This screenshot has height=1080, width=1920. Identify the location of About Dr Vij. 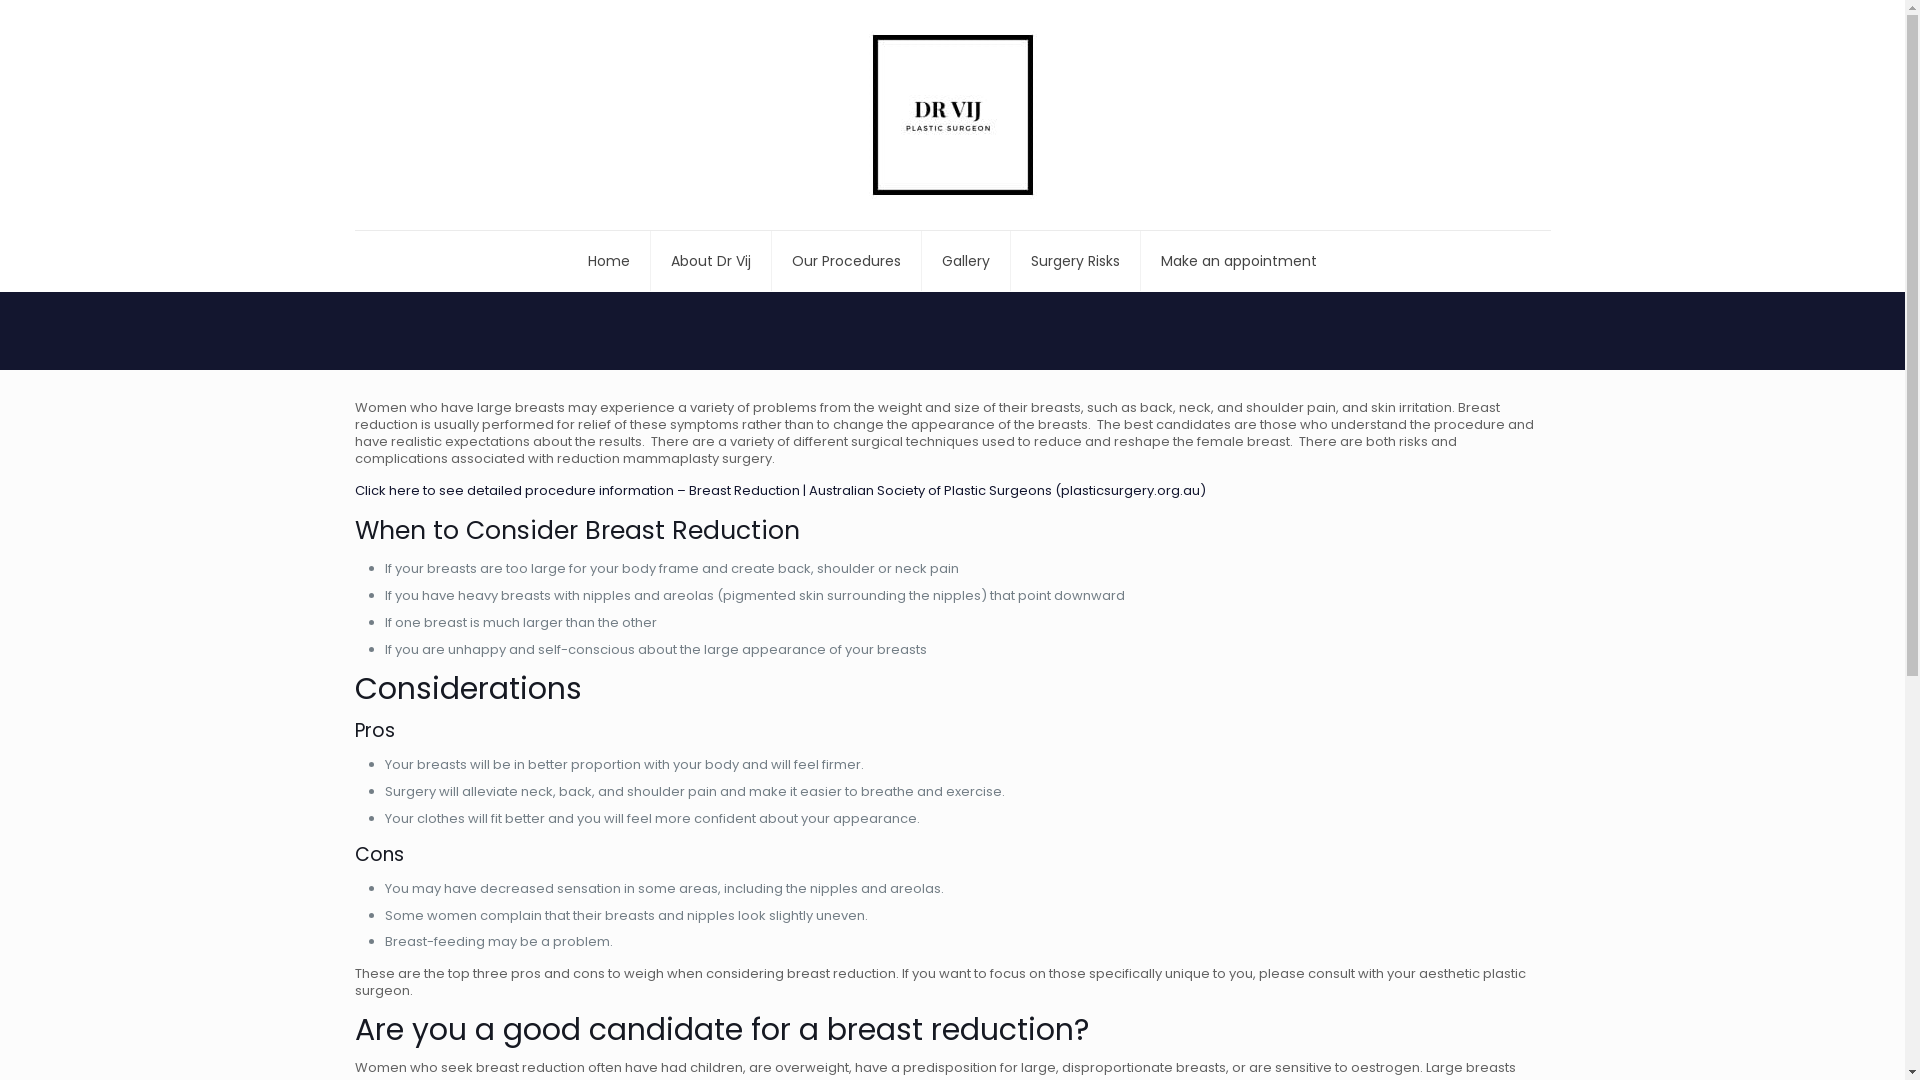
(712, 261).